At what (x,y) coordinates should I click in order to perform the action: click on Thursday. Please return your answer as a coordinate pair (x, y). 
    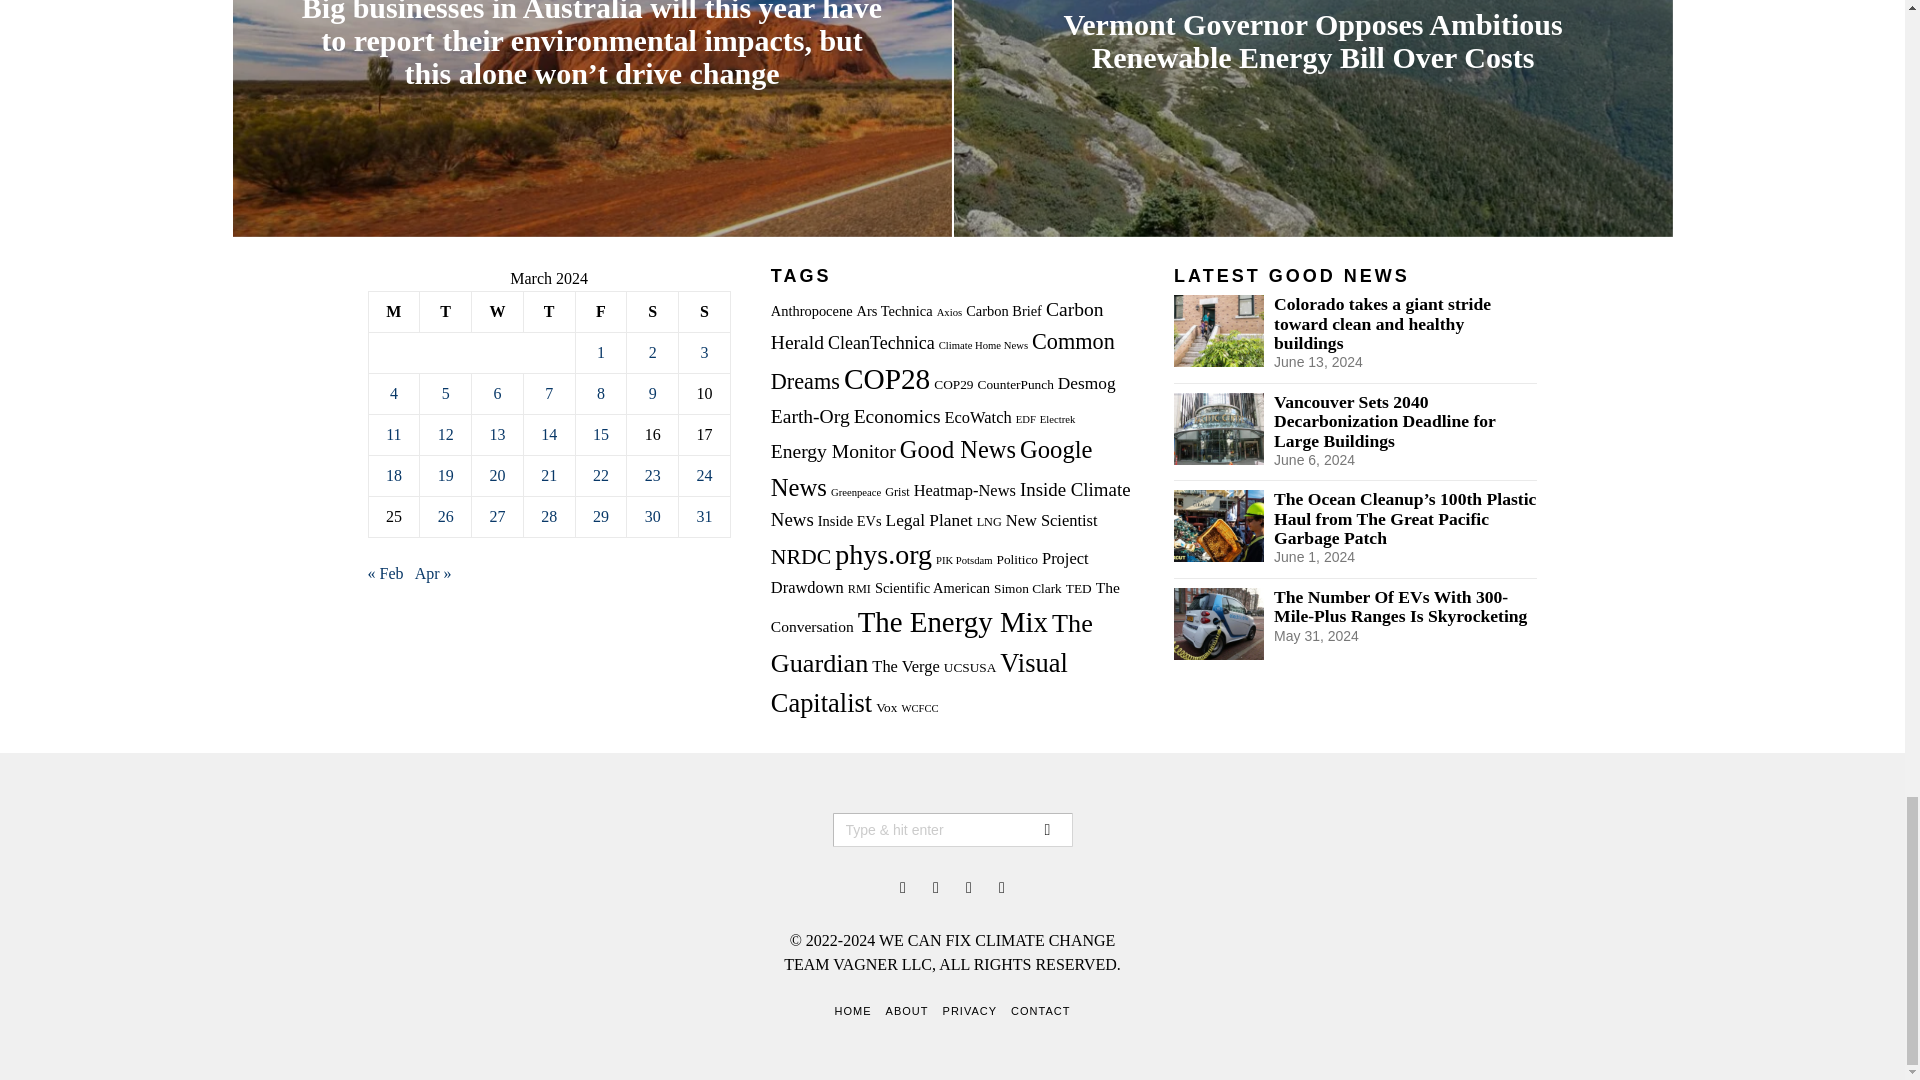
    Looking at the image, I should click on (548, 312).